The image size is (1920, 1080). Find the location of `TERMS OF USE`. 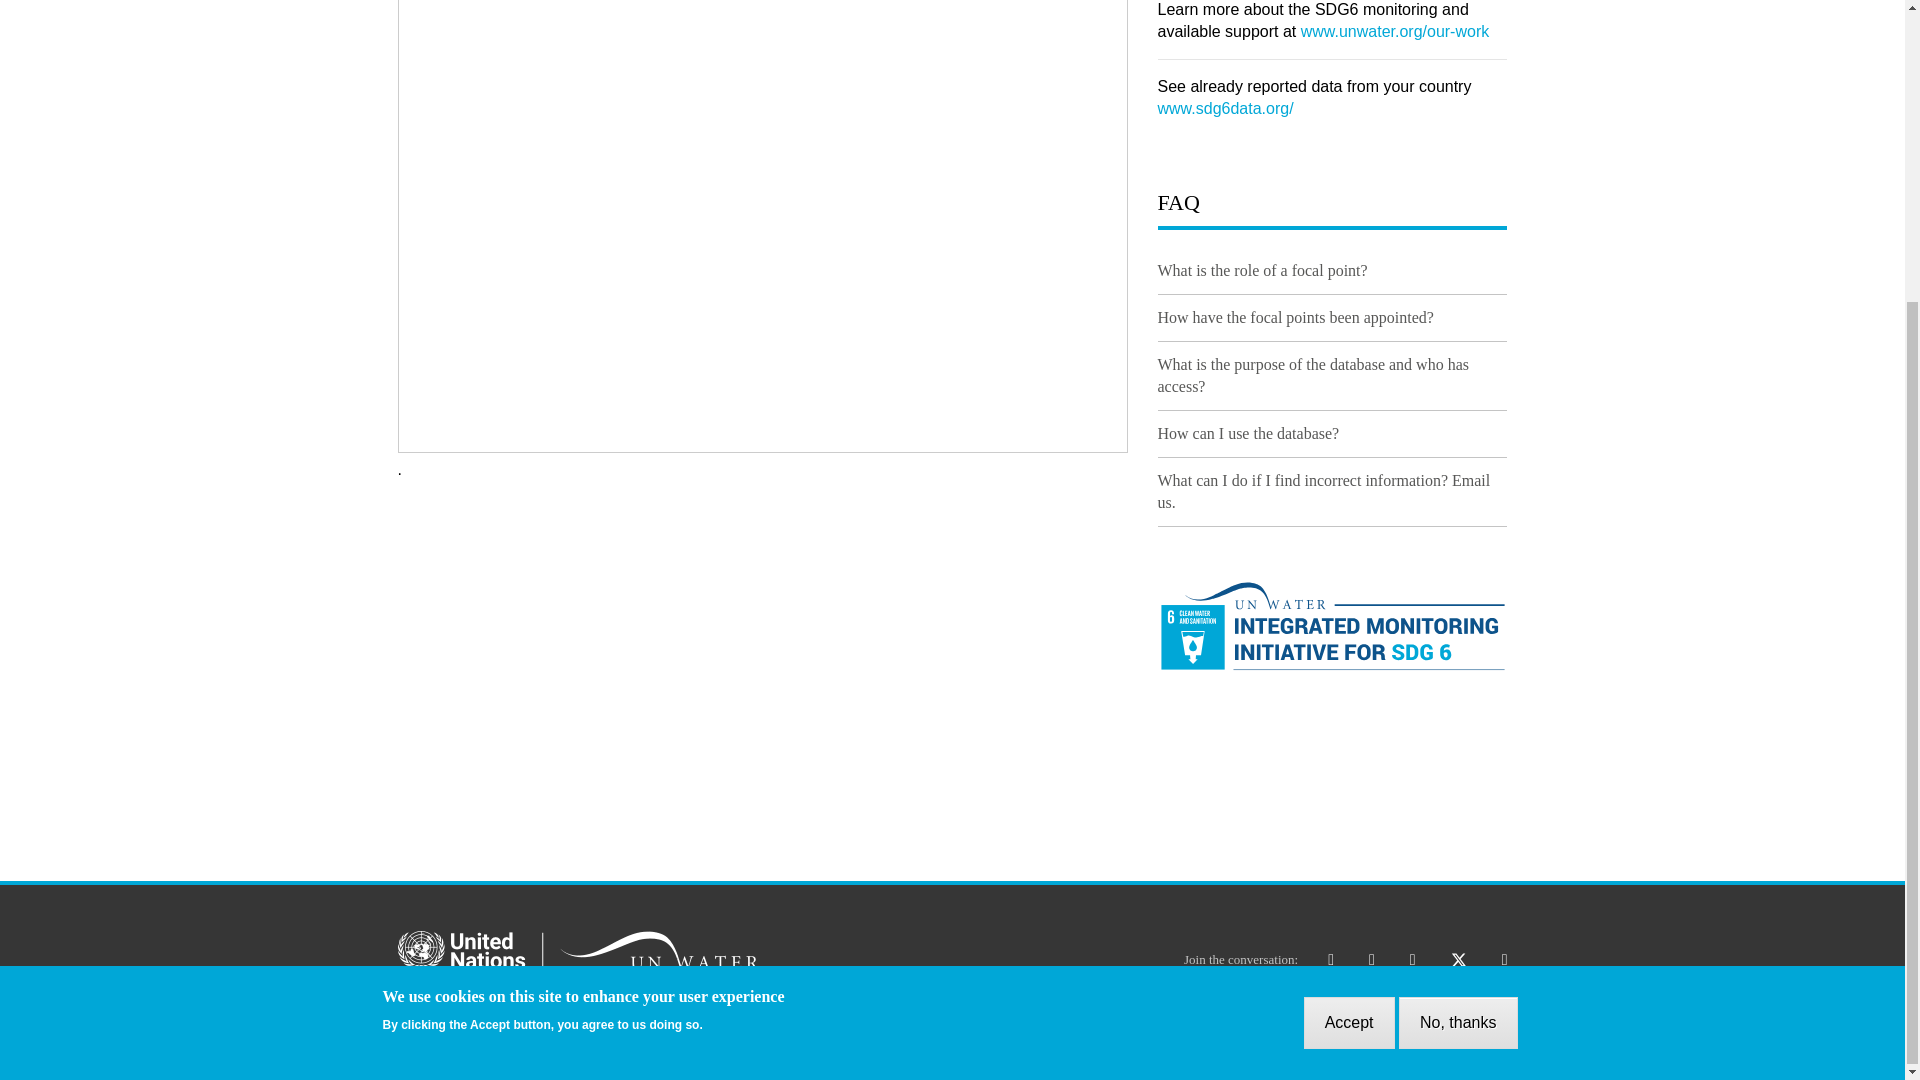

TERMS OF USE is located at coordinates (1459, 1020).